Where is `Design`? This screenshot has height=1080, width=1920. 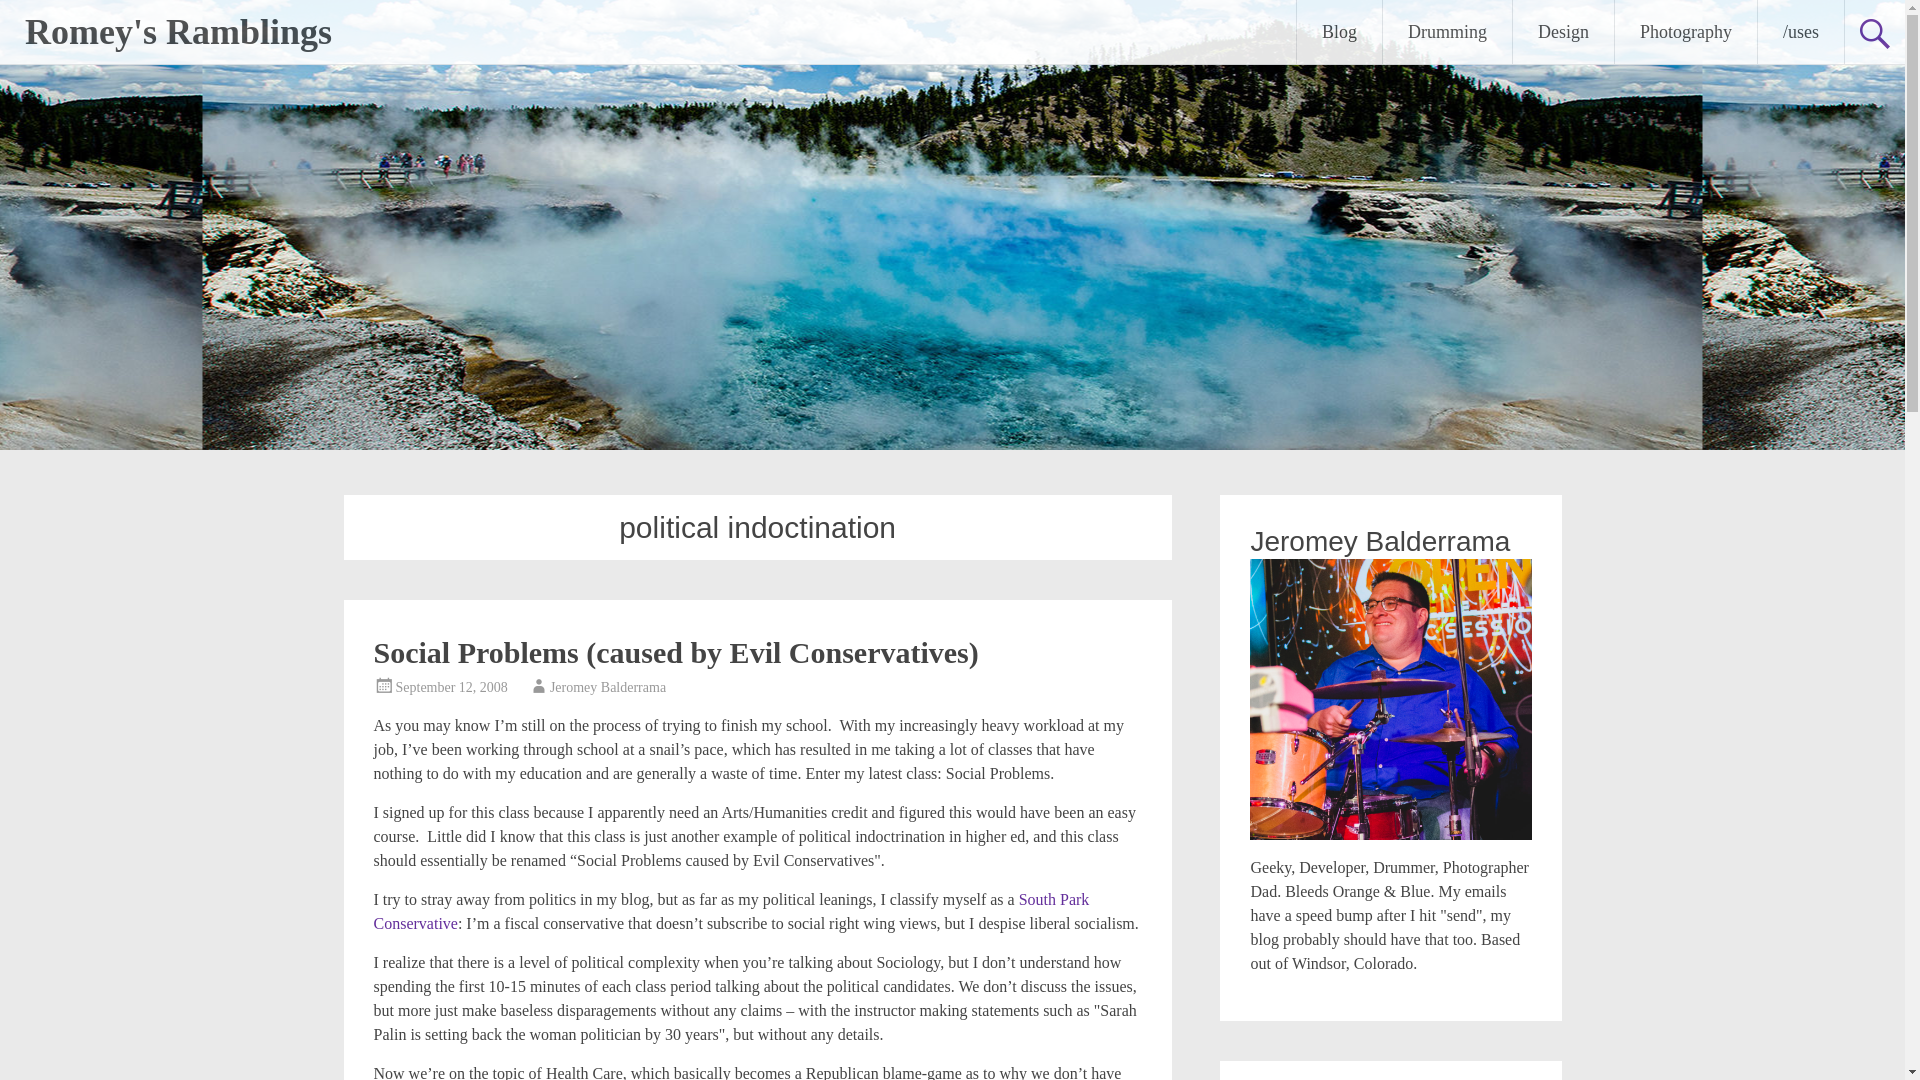
Design is located at coordinates (1563, 32).